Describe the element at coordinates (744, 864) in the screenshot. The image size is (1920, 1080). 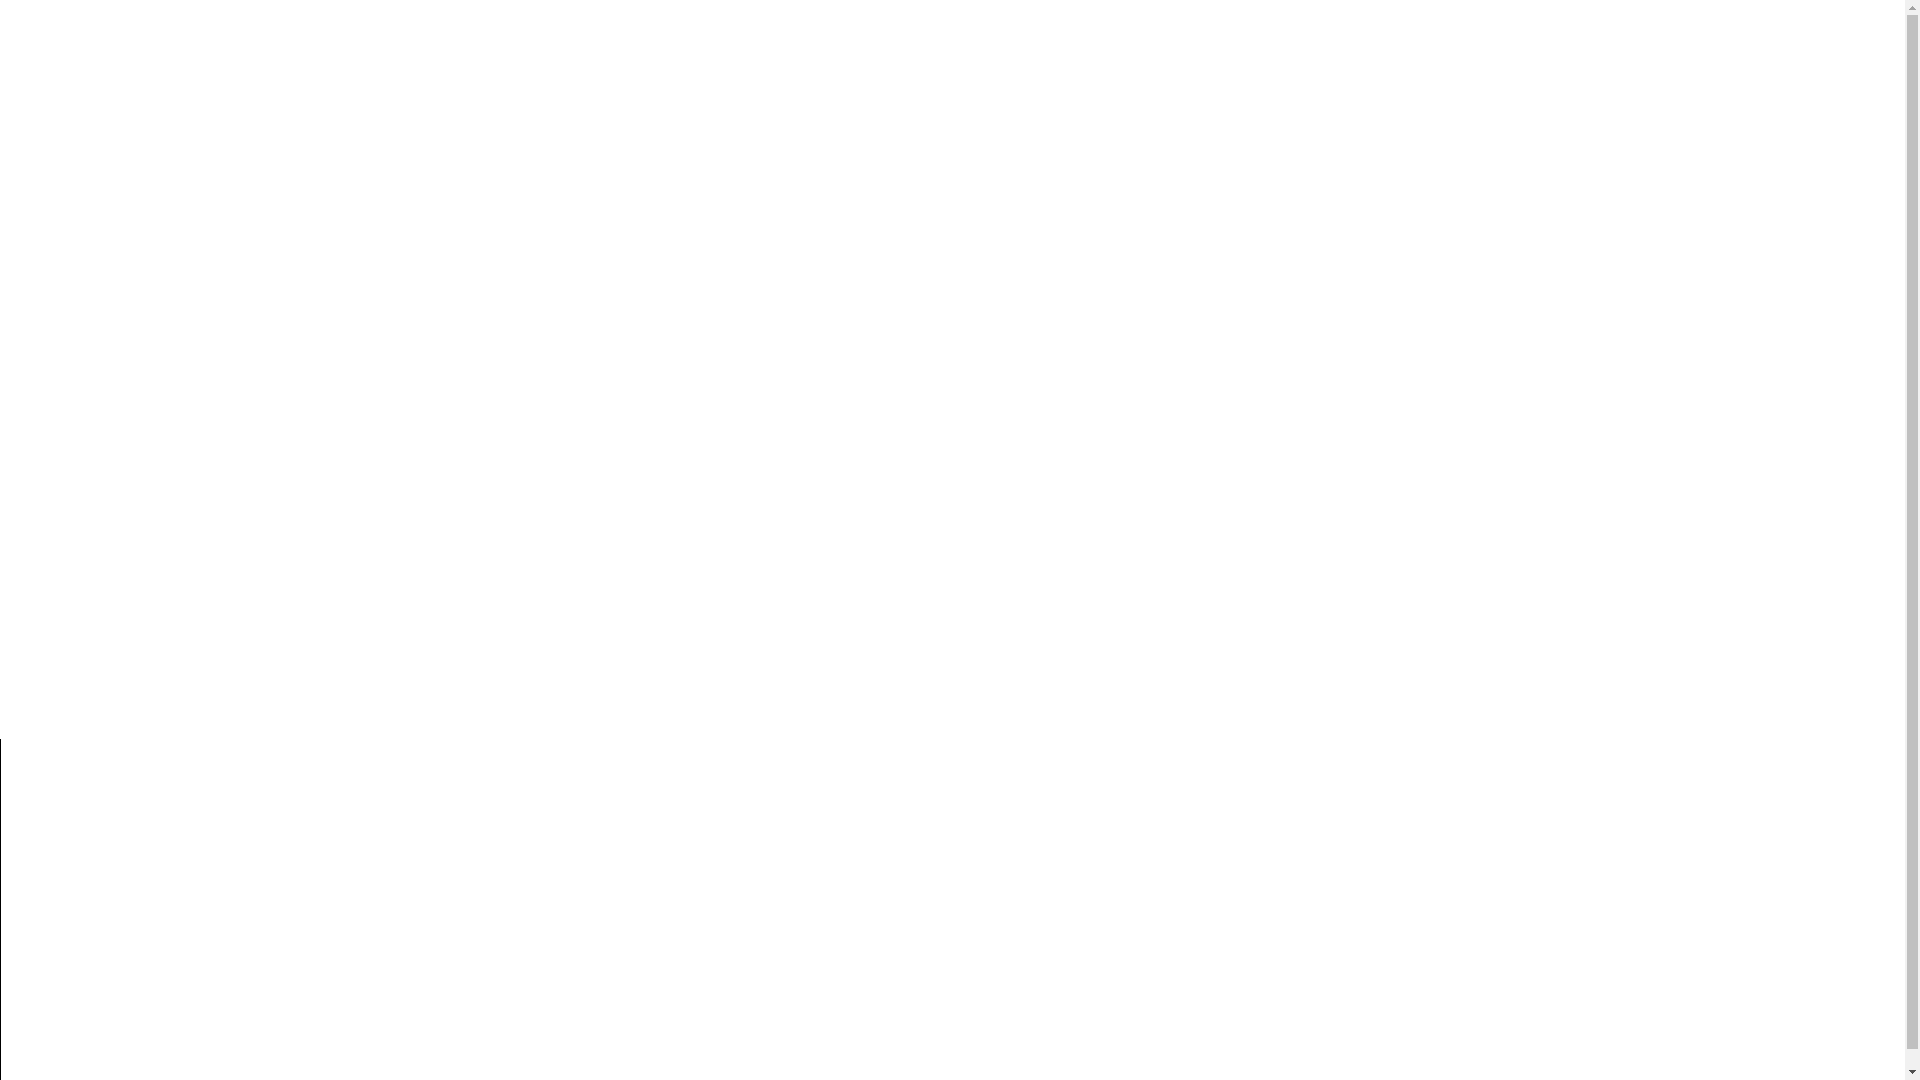
I see `Submit` at that location.